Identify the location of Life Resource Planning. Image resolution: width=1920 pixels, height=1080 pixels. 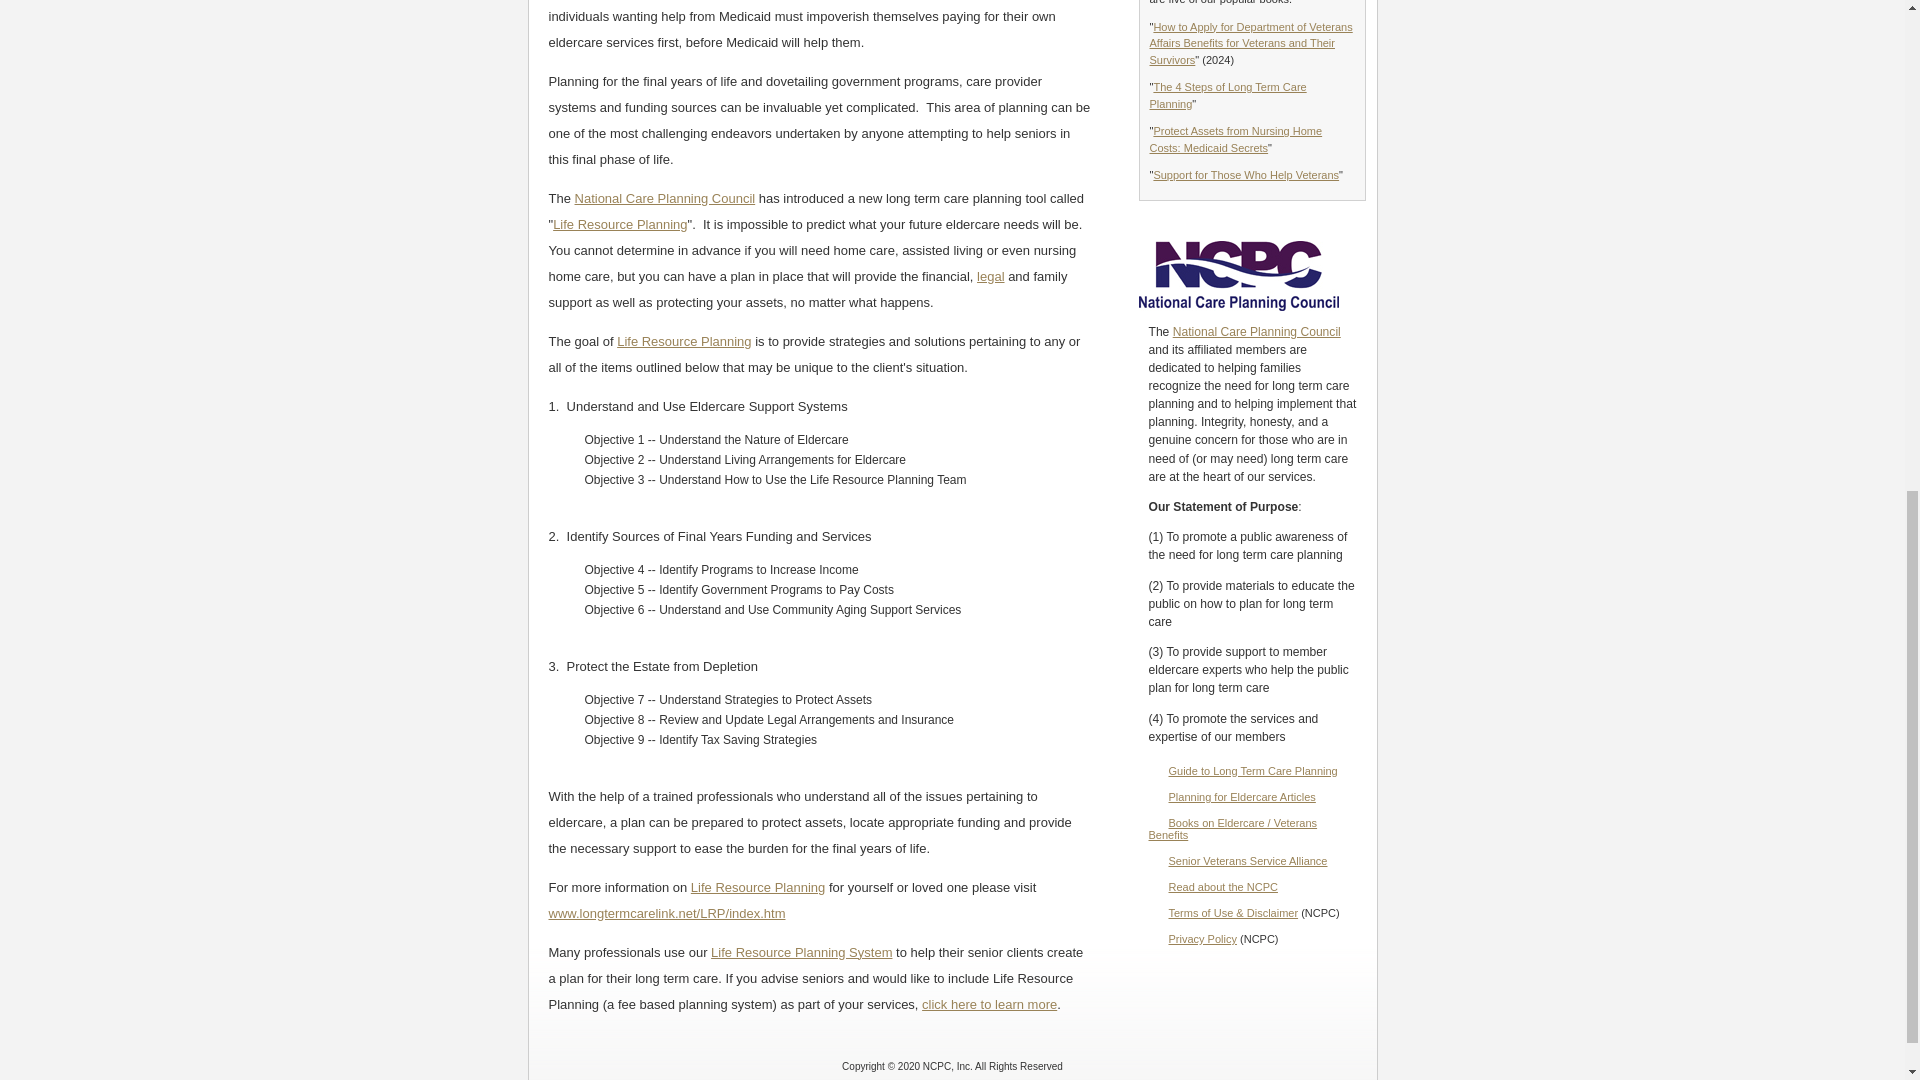
(620, 224).